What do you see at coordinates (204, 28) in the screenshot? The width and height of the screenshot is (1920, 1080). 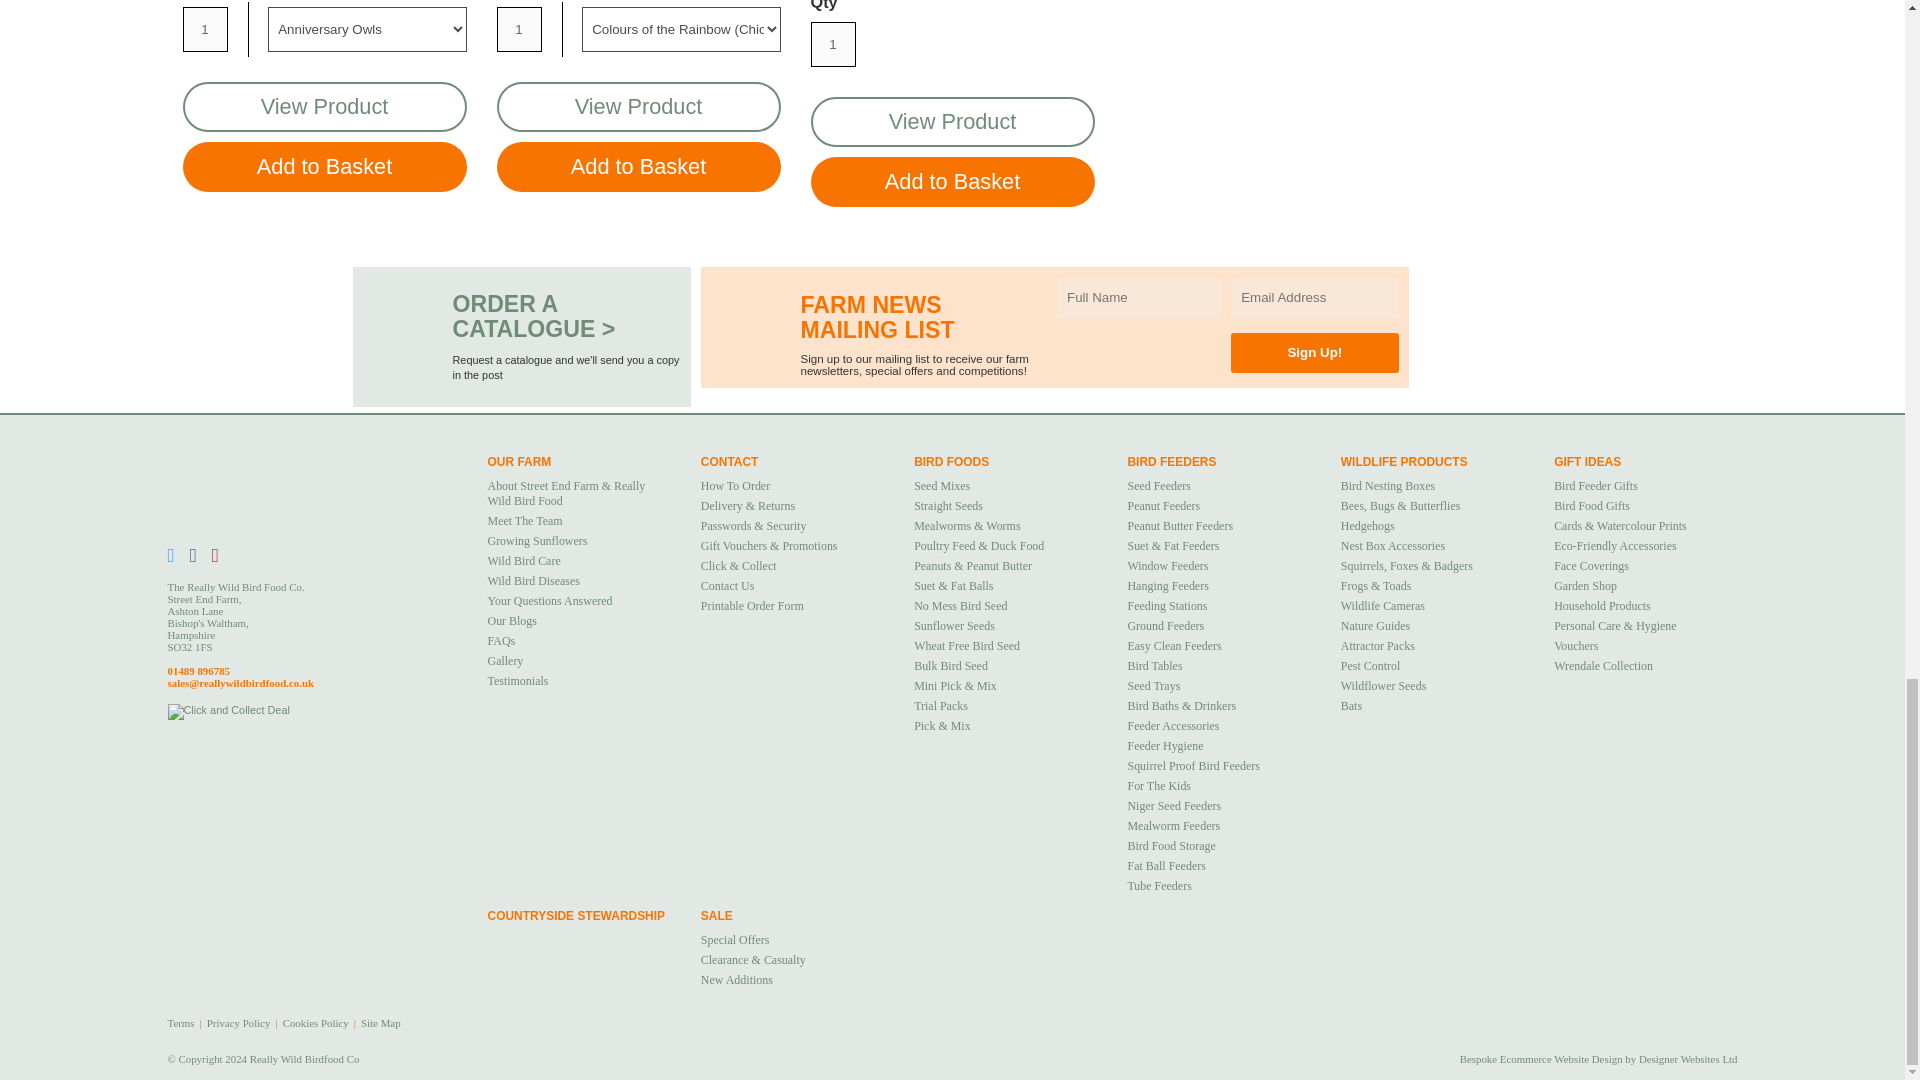 I see `1` at bounding box center [204, 28].